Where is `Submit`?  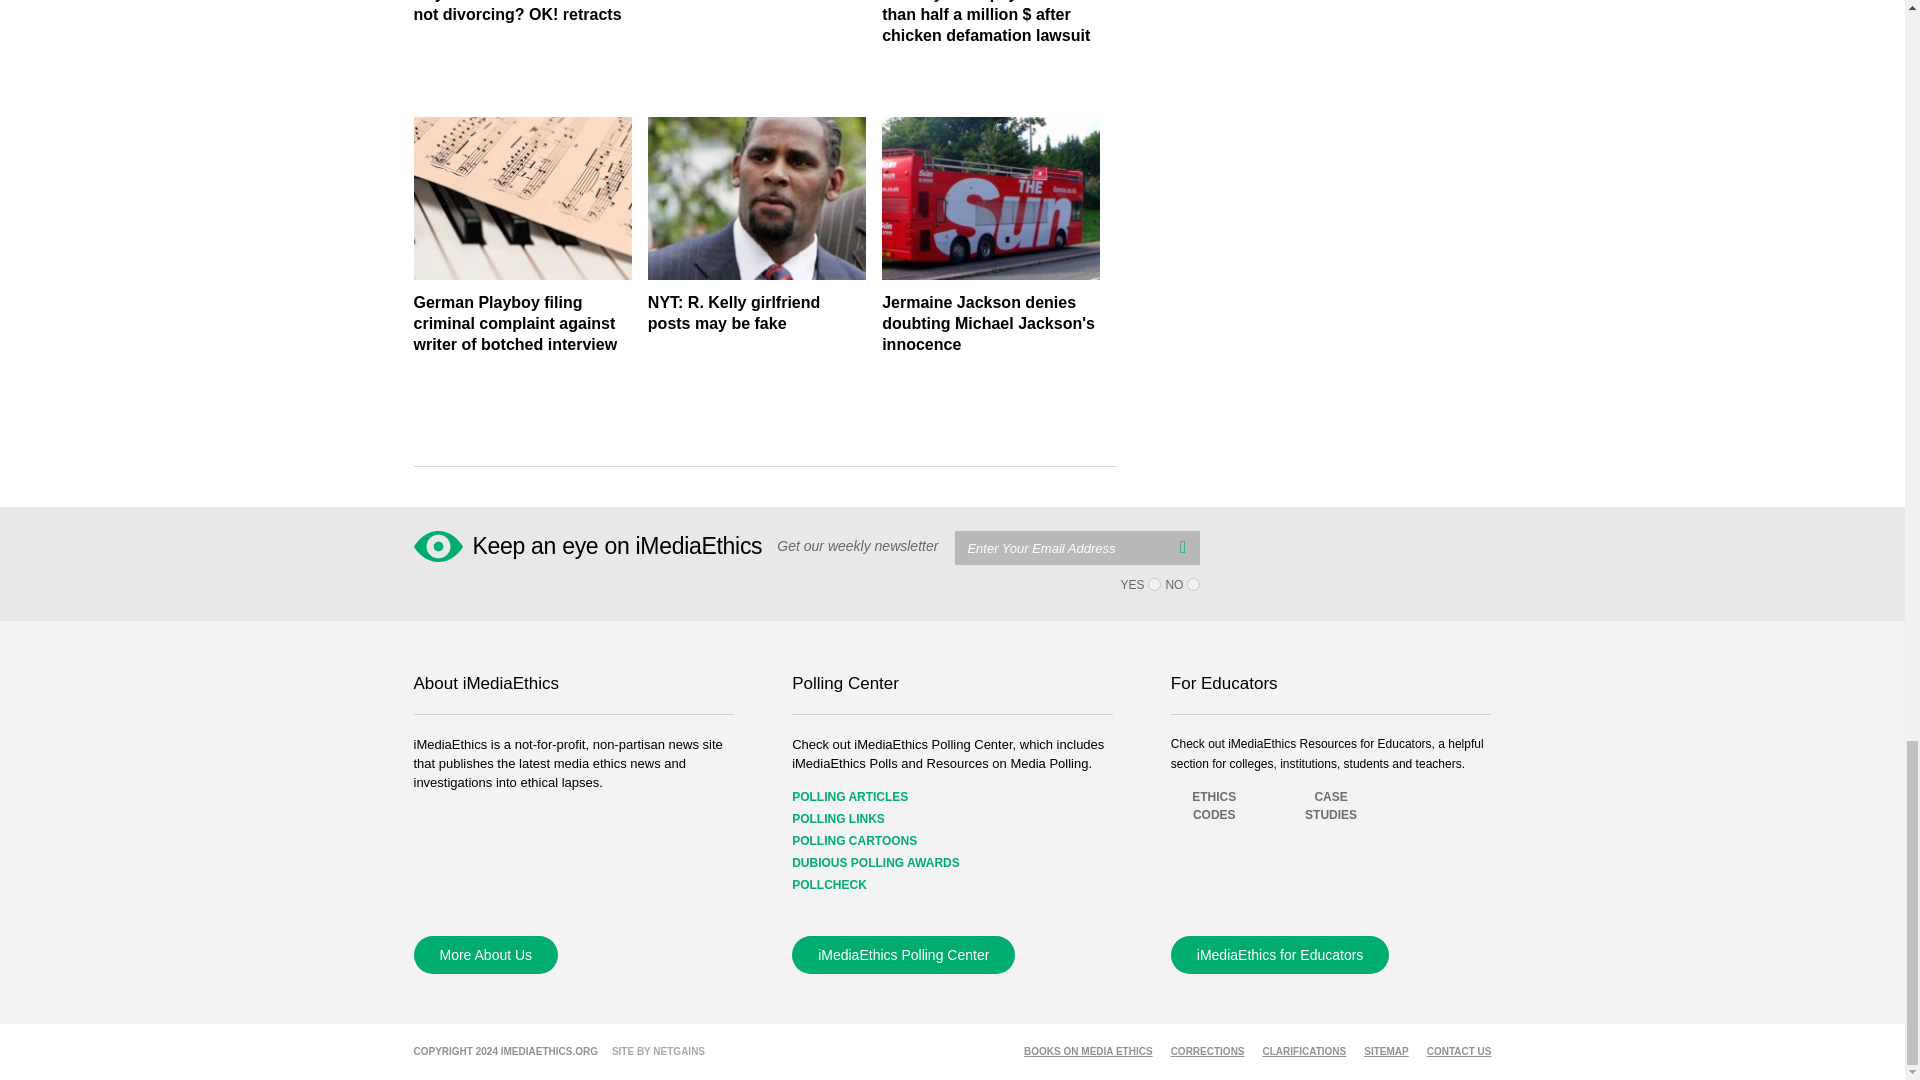 Submit is located at coordinates (1182, 546).